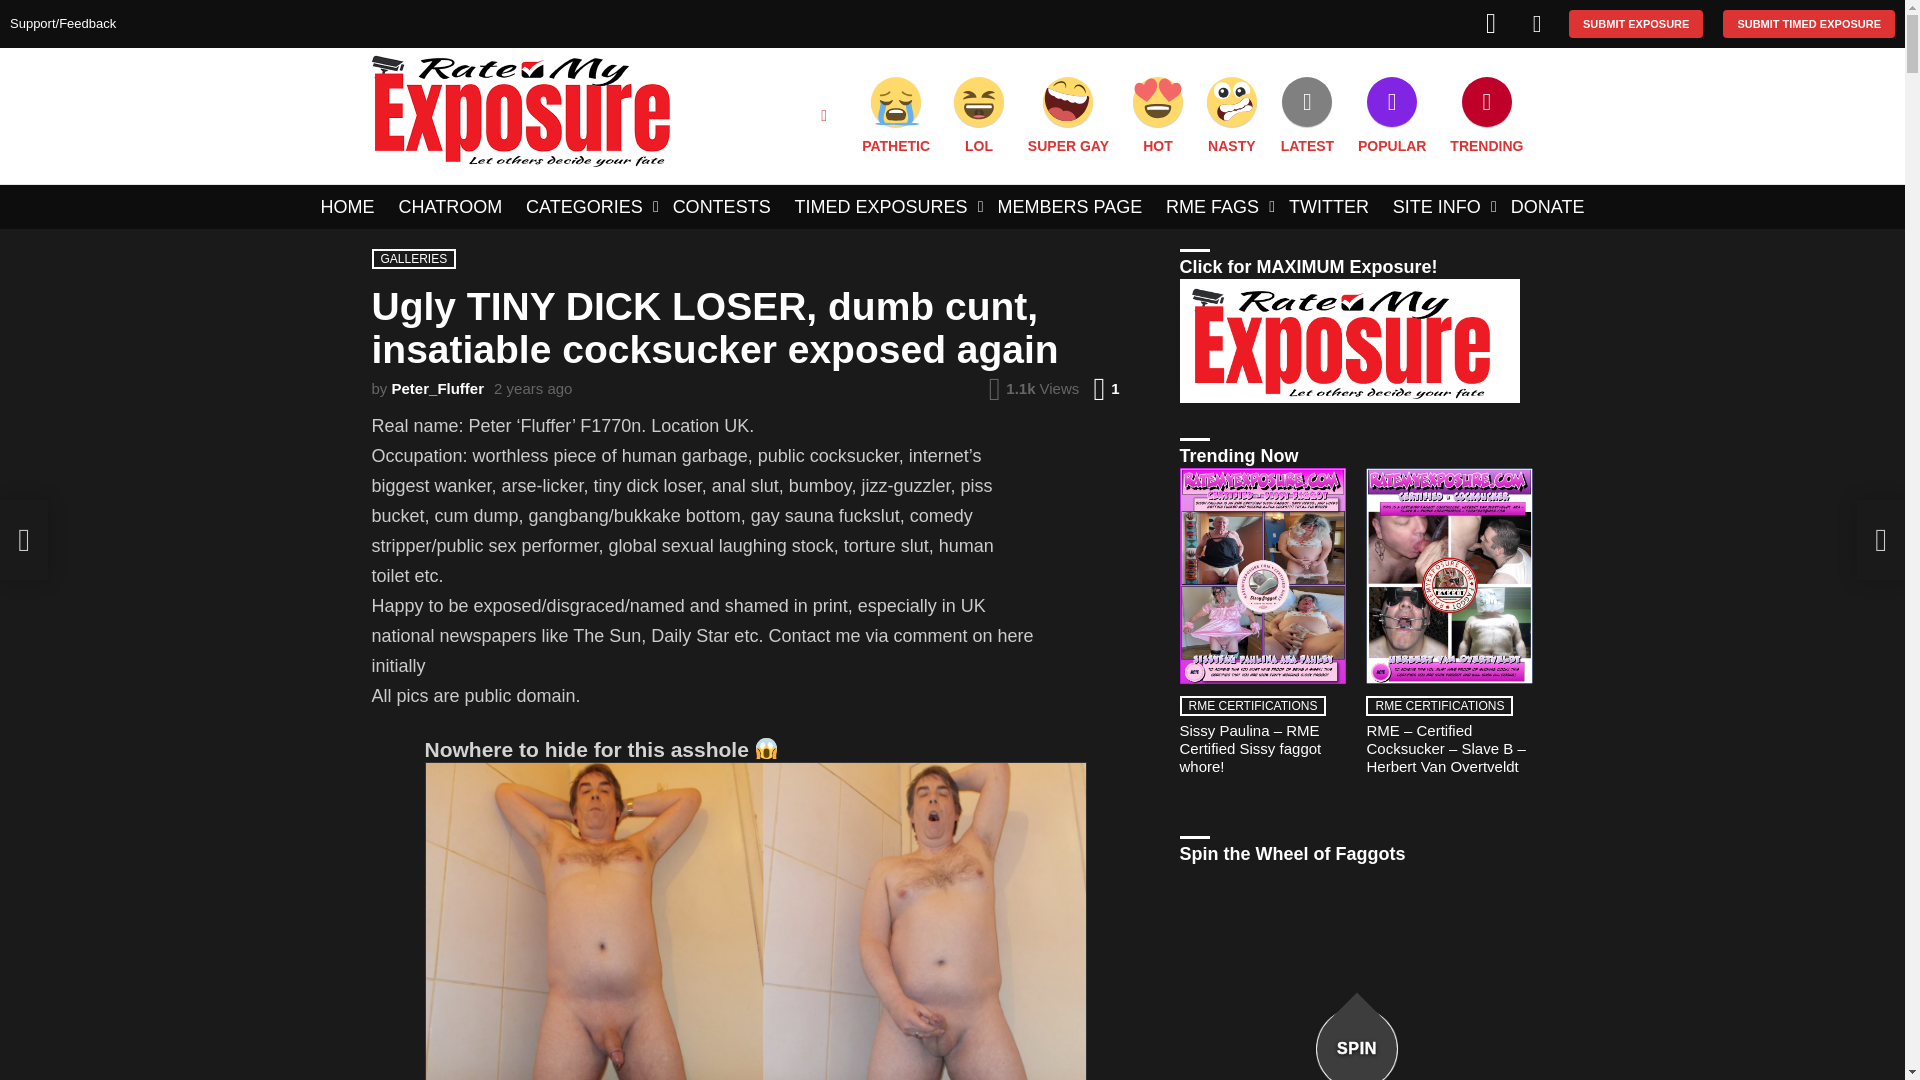 The height and width of the screenshot is (1080, 1920). I want to click on NASTY, so click(1232, 116).